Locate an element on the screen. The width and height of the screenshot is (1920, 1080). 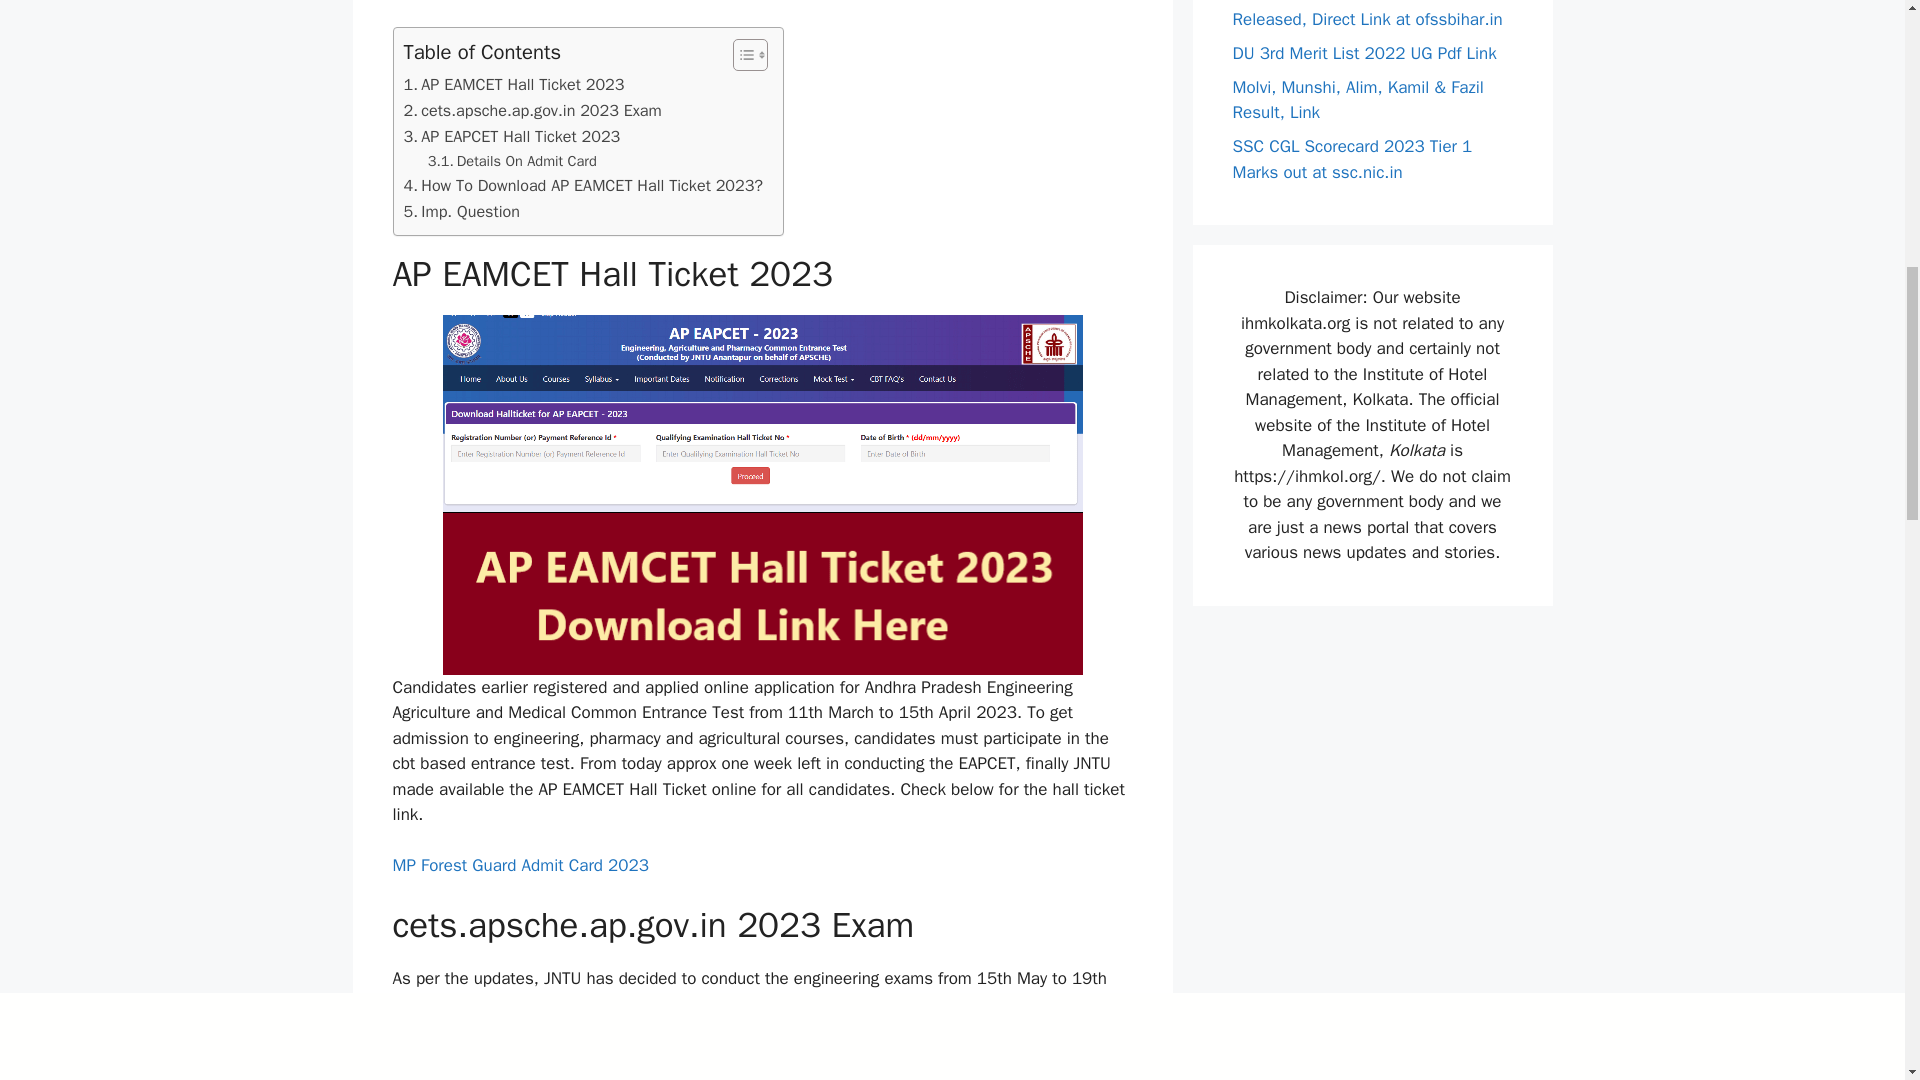
AP EAMCET Hall Ticket 2023 is located at coordinates (514, 85).